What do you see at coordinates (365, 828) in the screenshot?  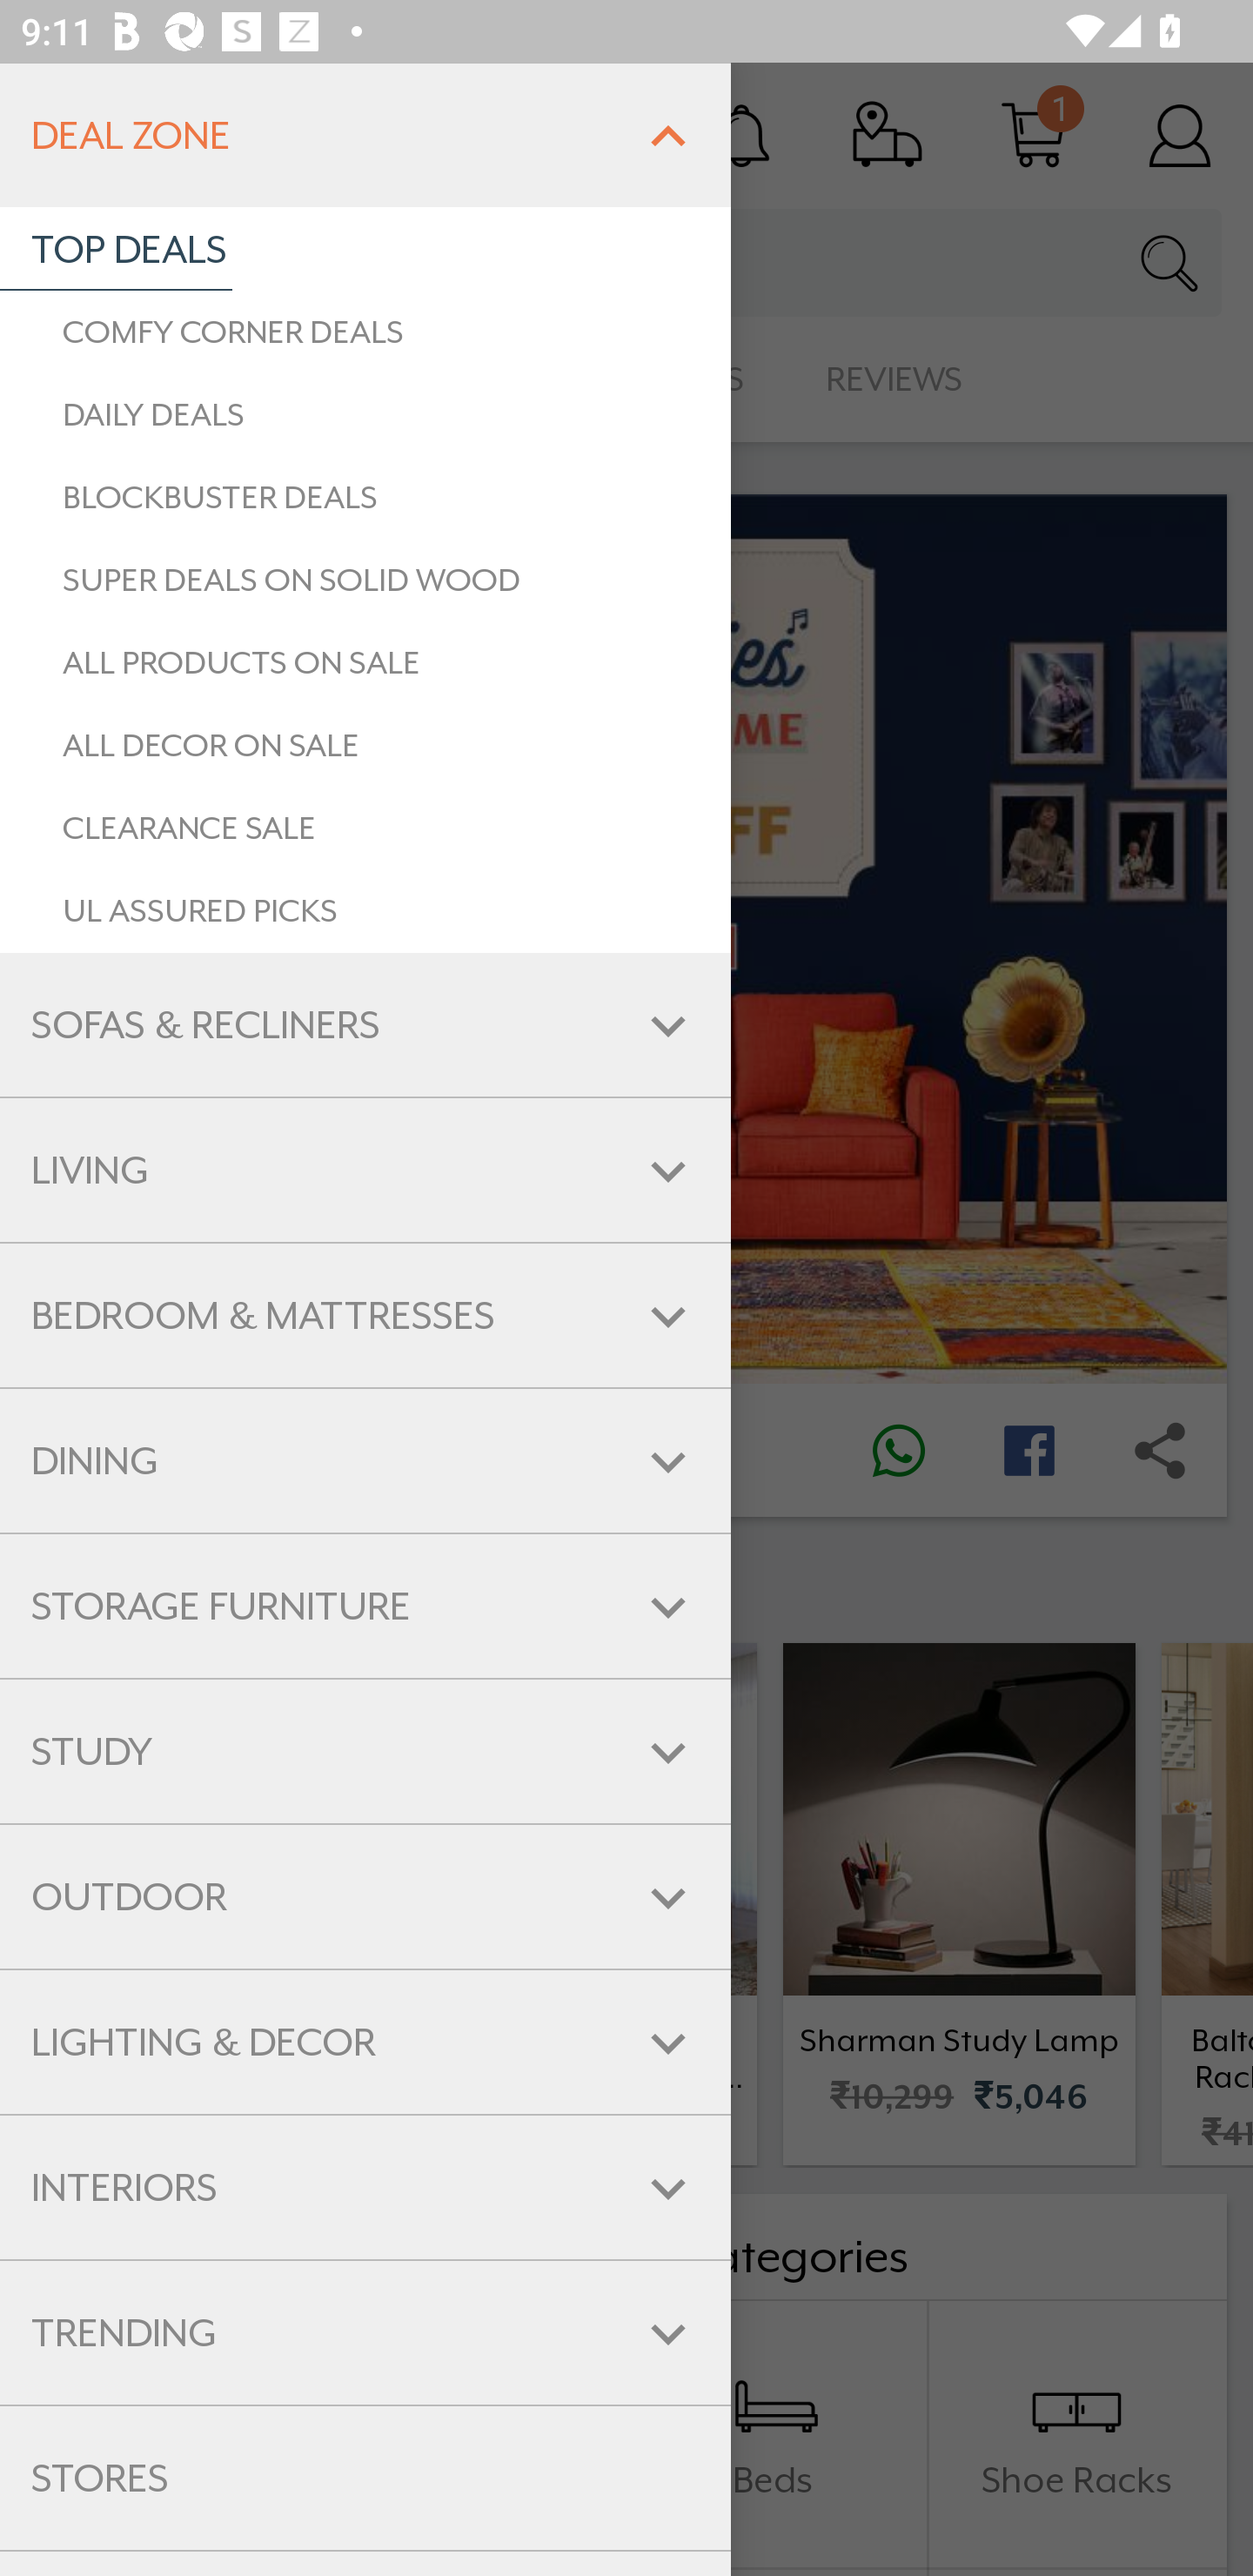 I see `CLEARANCE SALE` at bounding box center [365, 828].